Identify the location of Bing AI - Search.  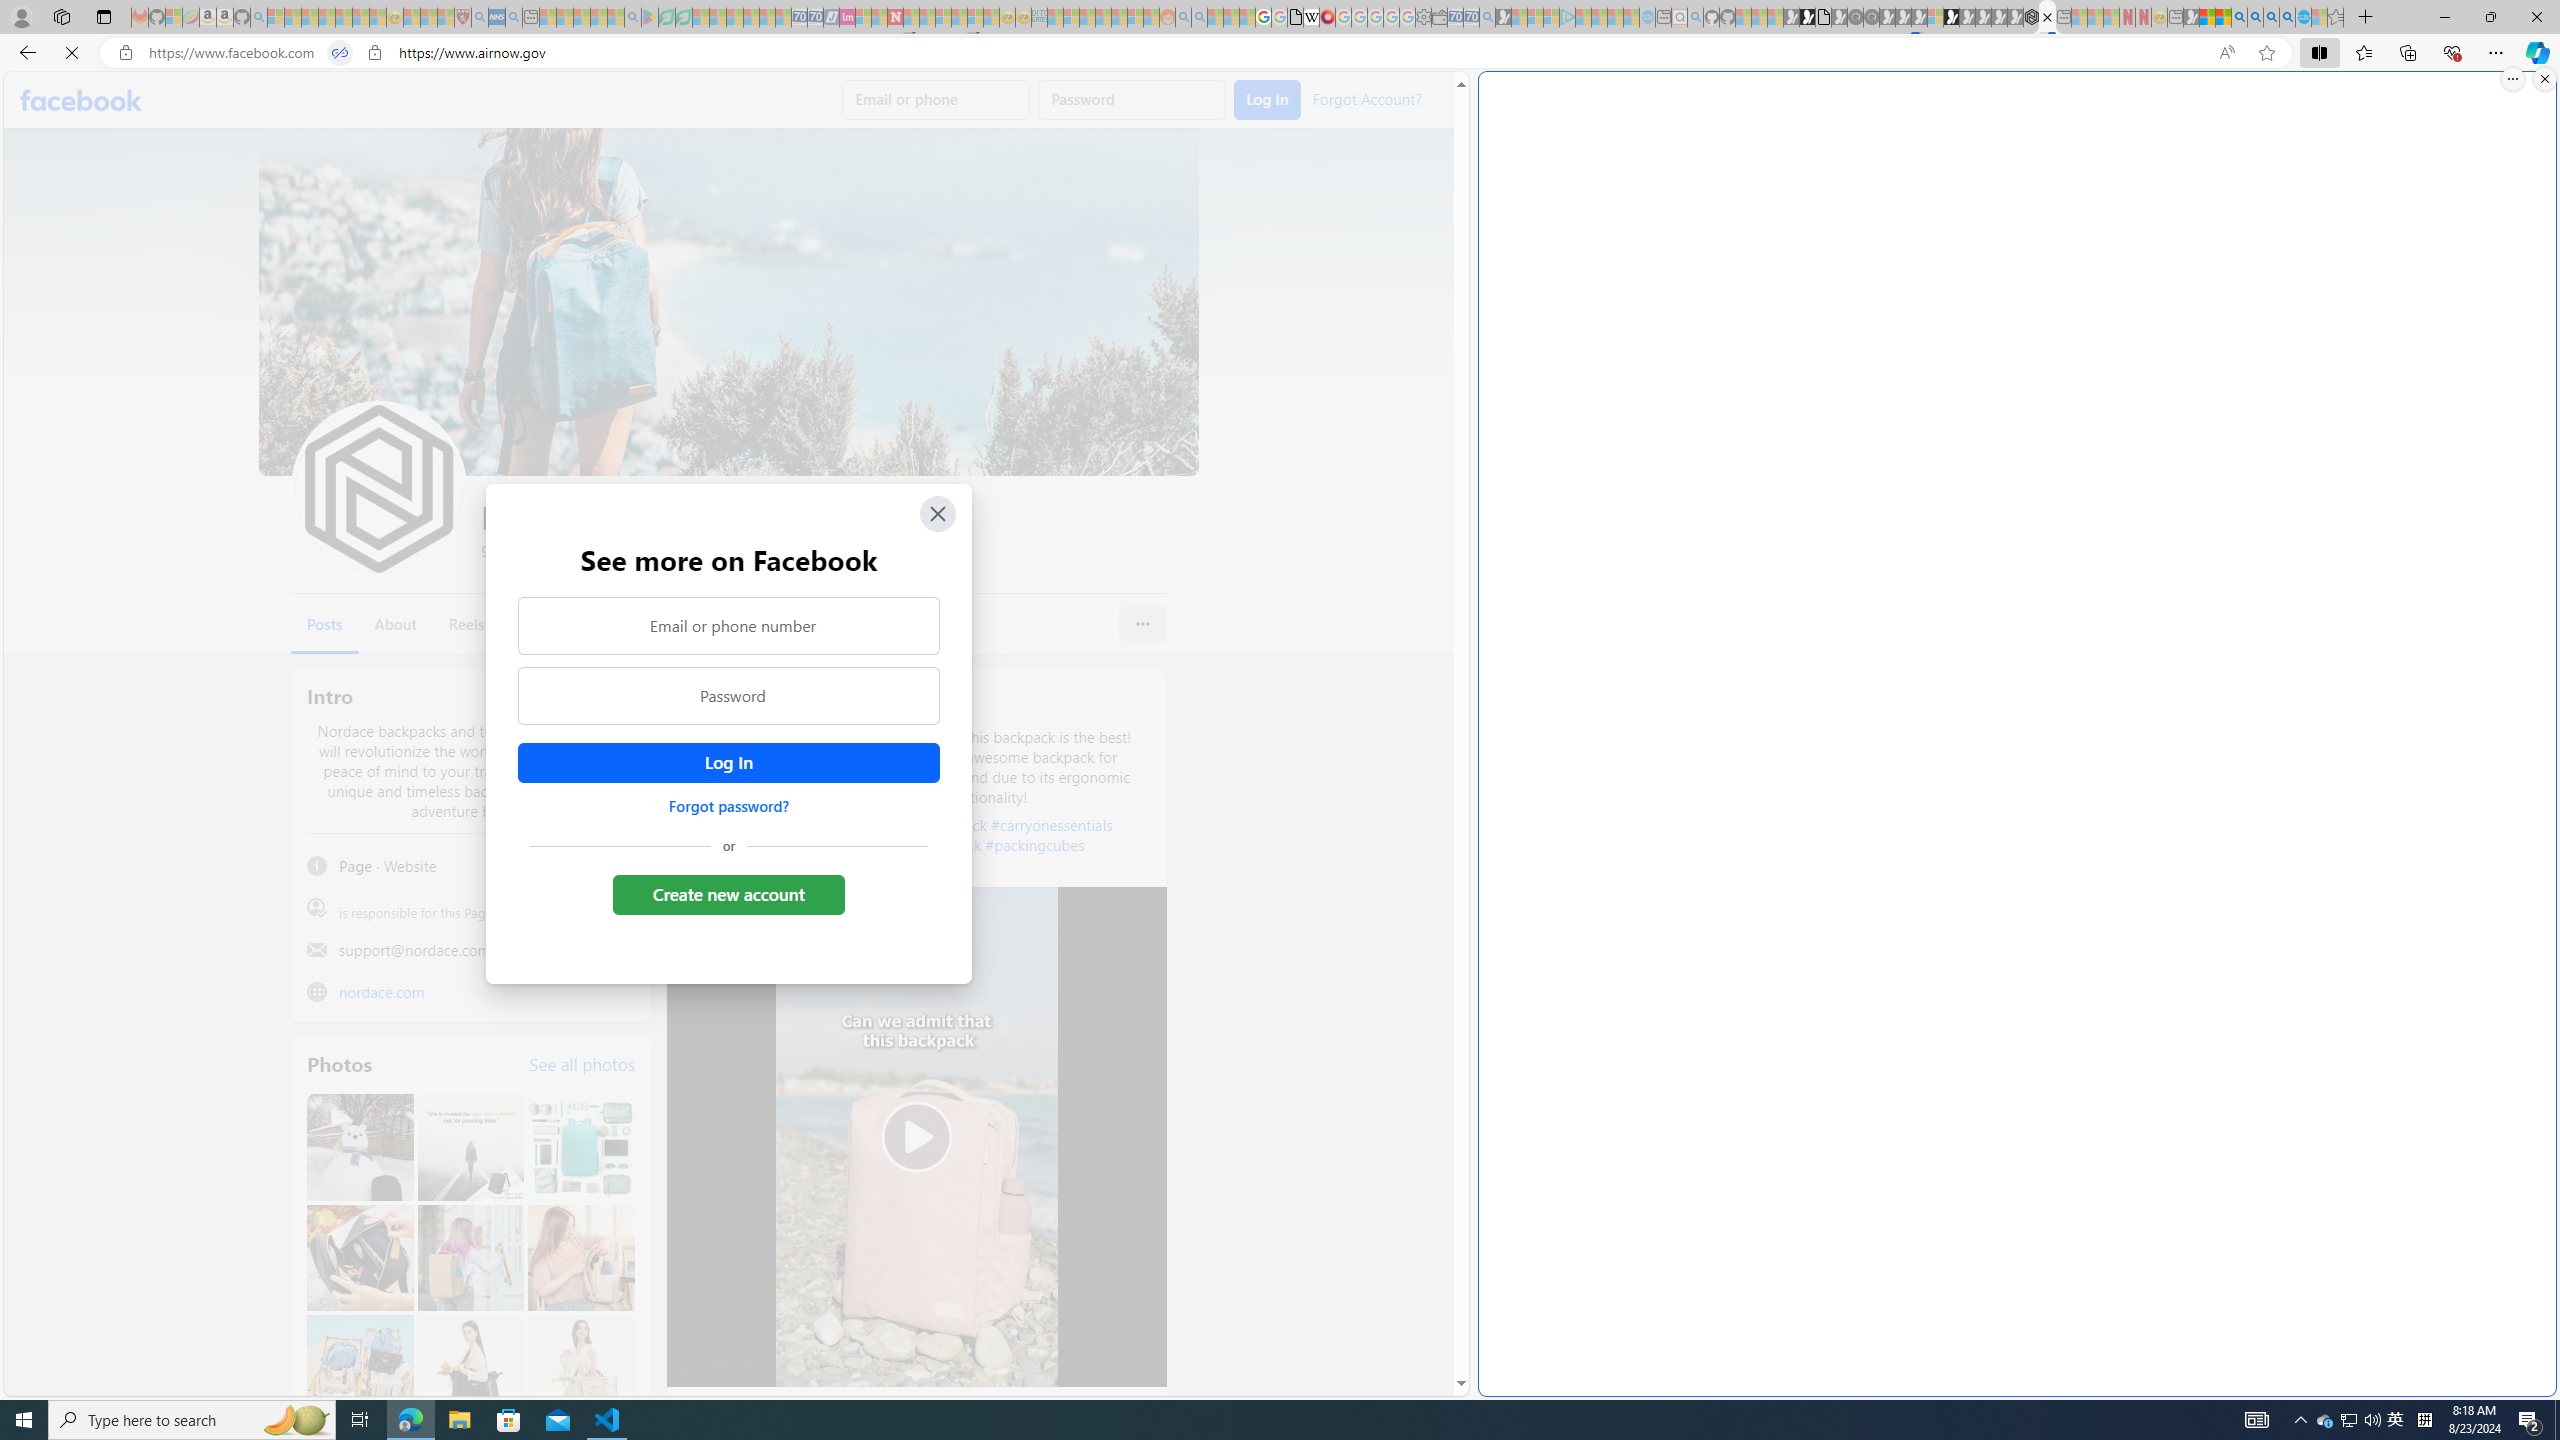
(2238, 17).